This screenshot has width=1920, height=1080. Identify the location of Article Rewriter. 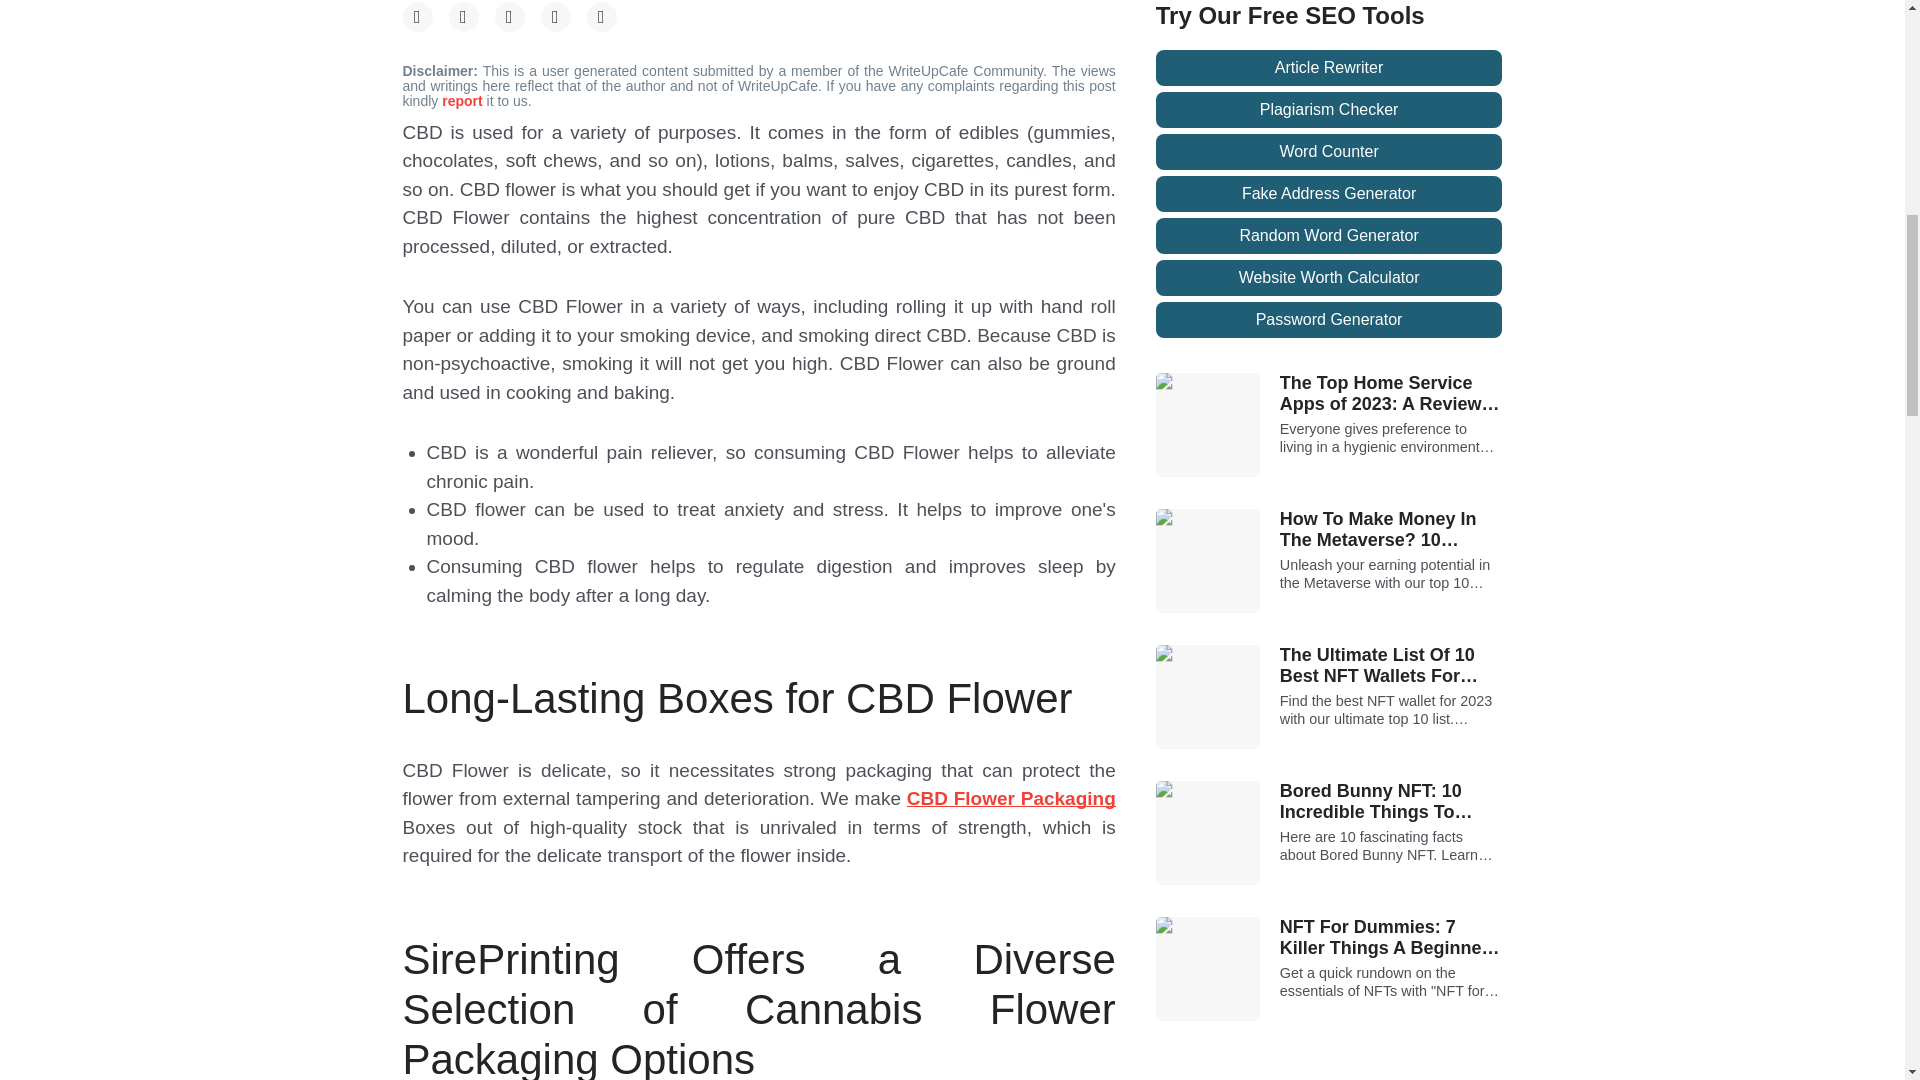
(1329, 68).